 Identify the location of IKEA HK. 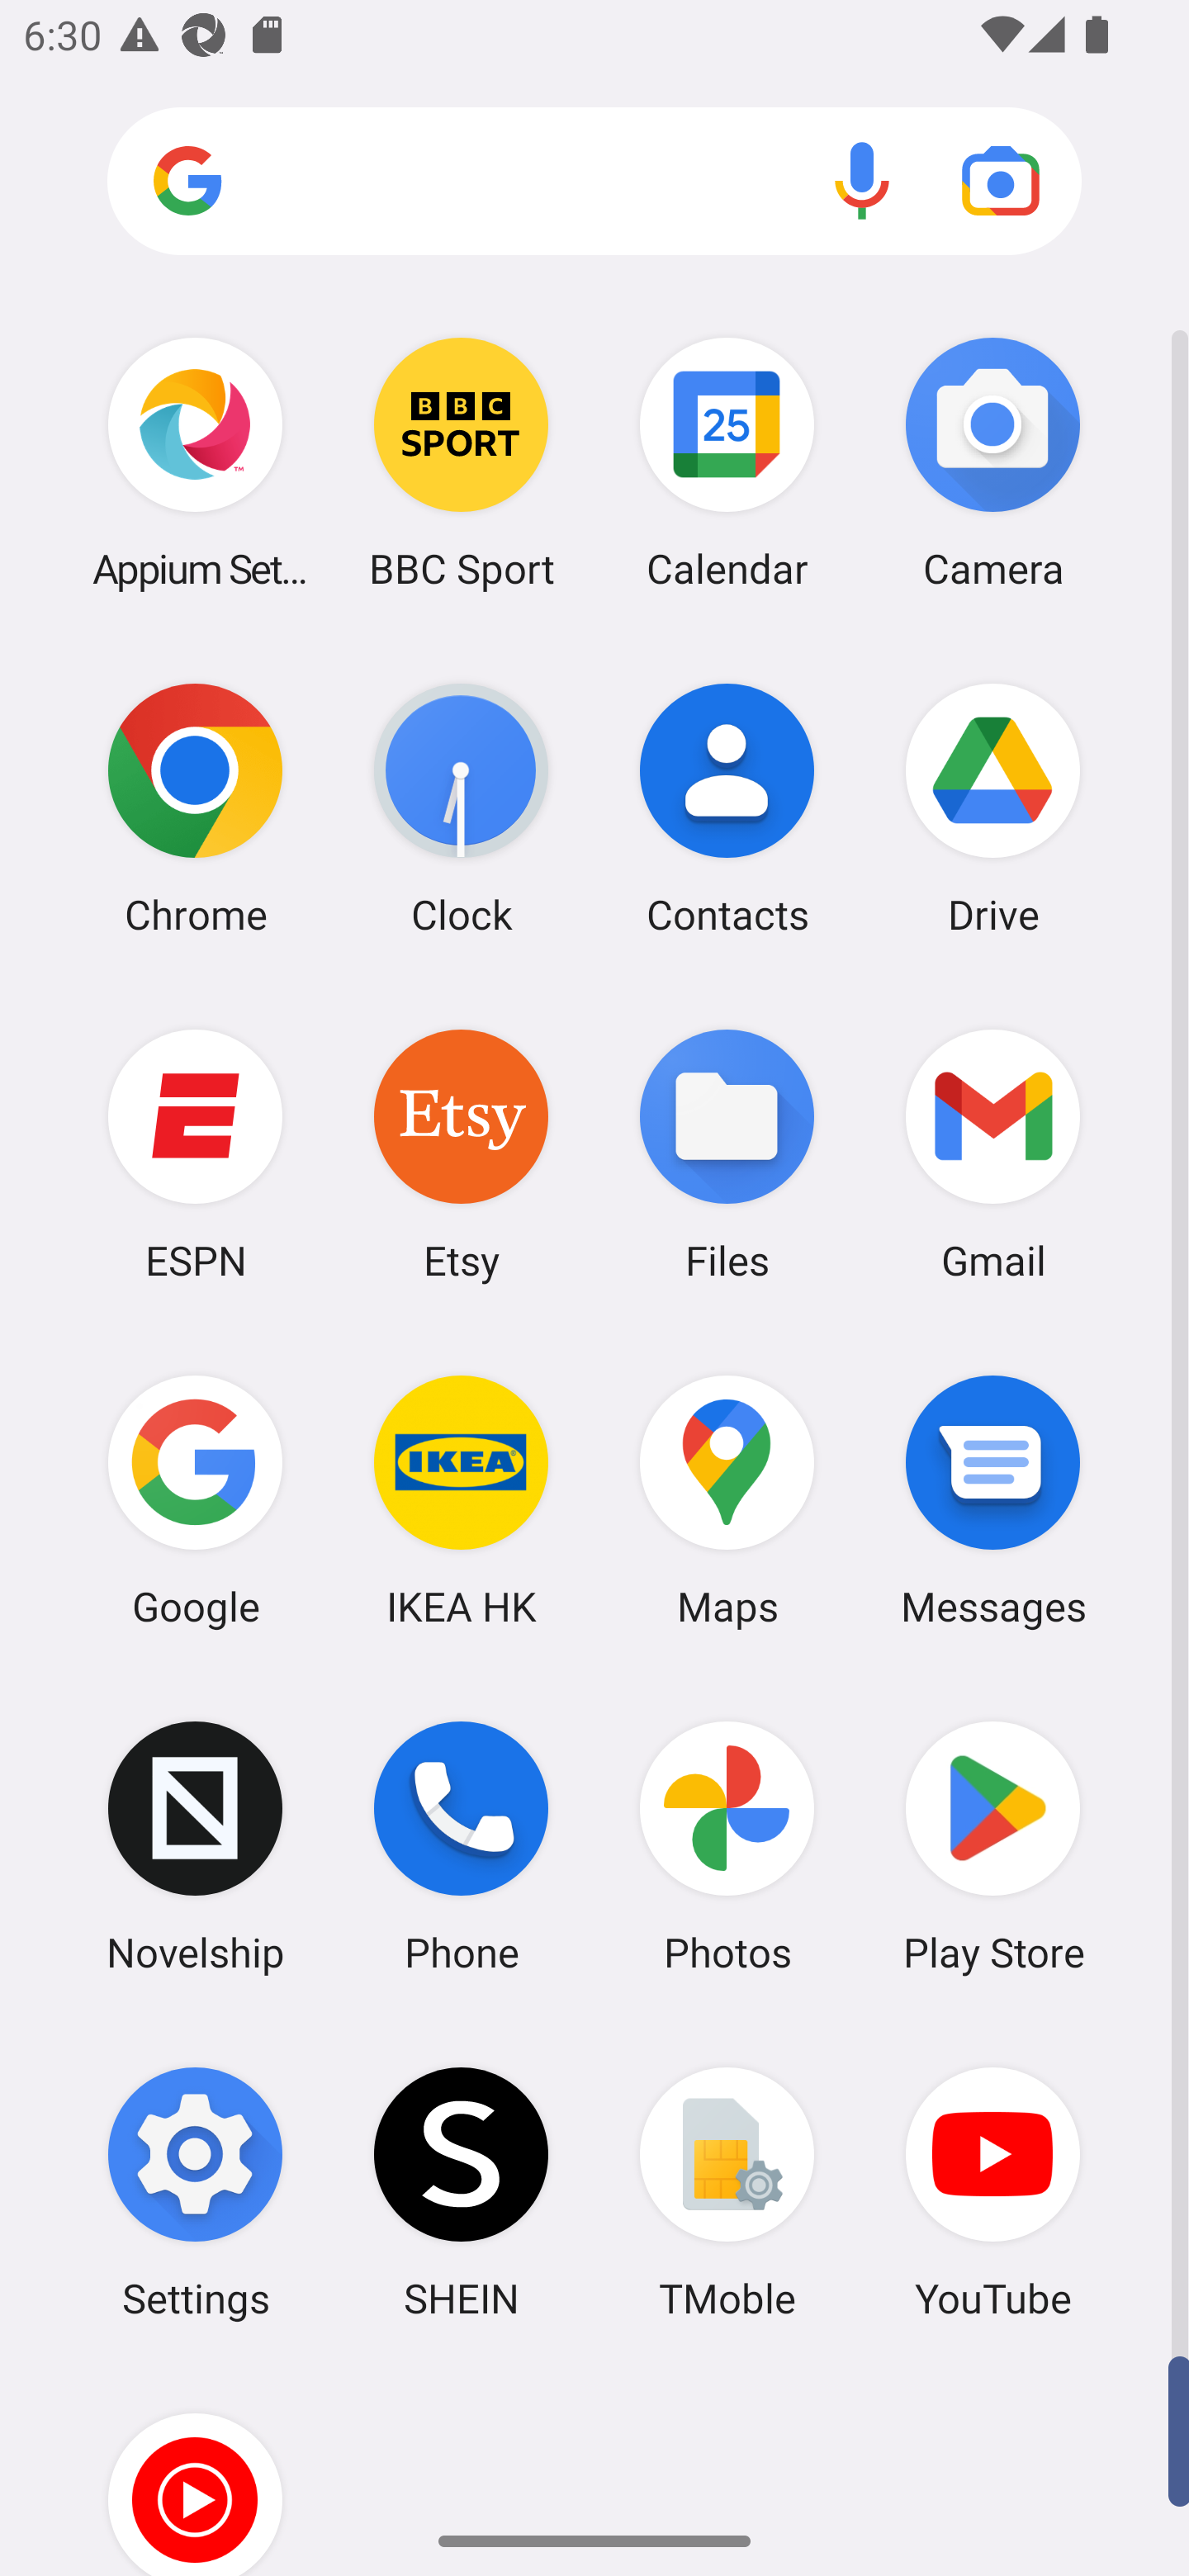
(461, 1500).